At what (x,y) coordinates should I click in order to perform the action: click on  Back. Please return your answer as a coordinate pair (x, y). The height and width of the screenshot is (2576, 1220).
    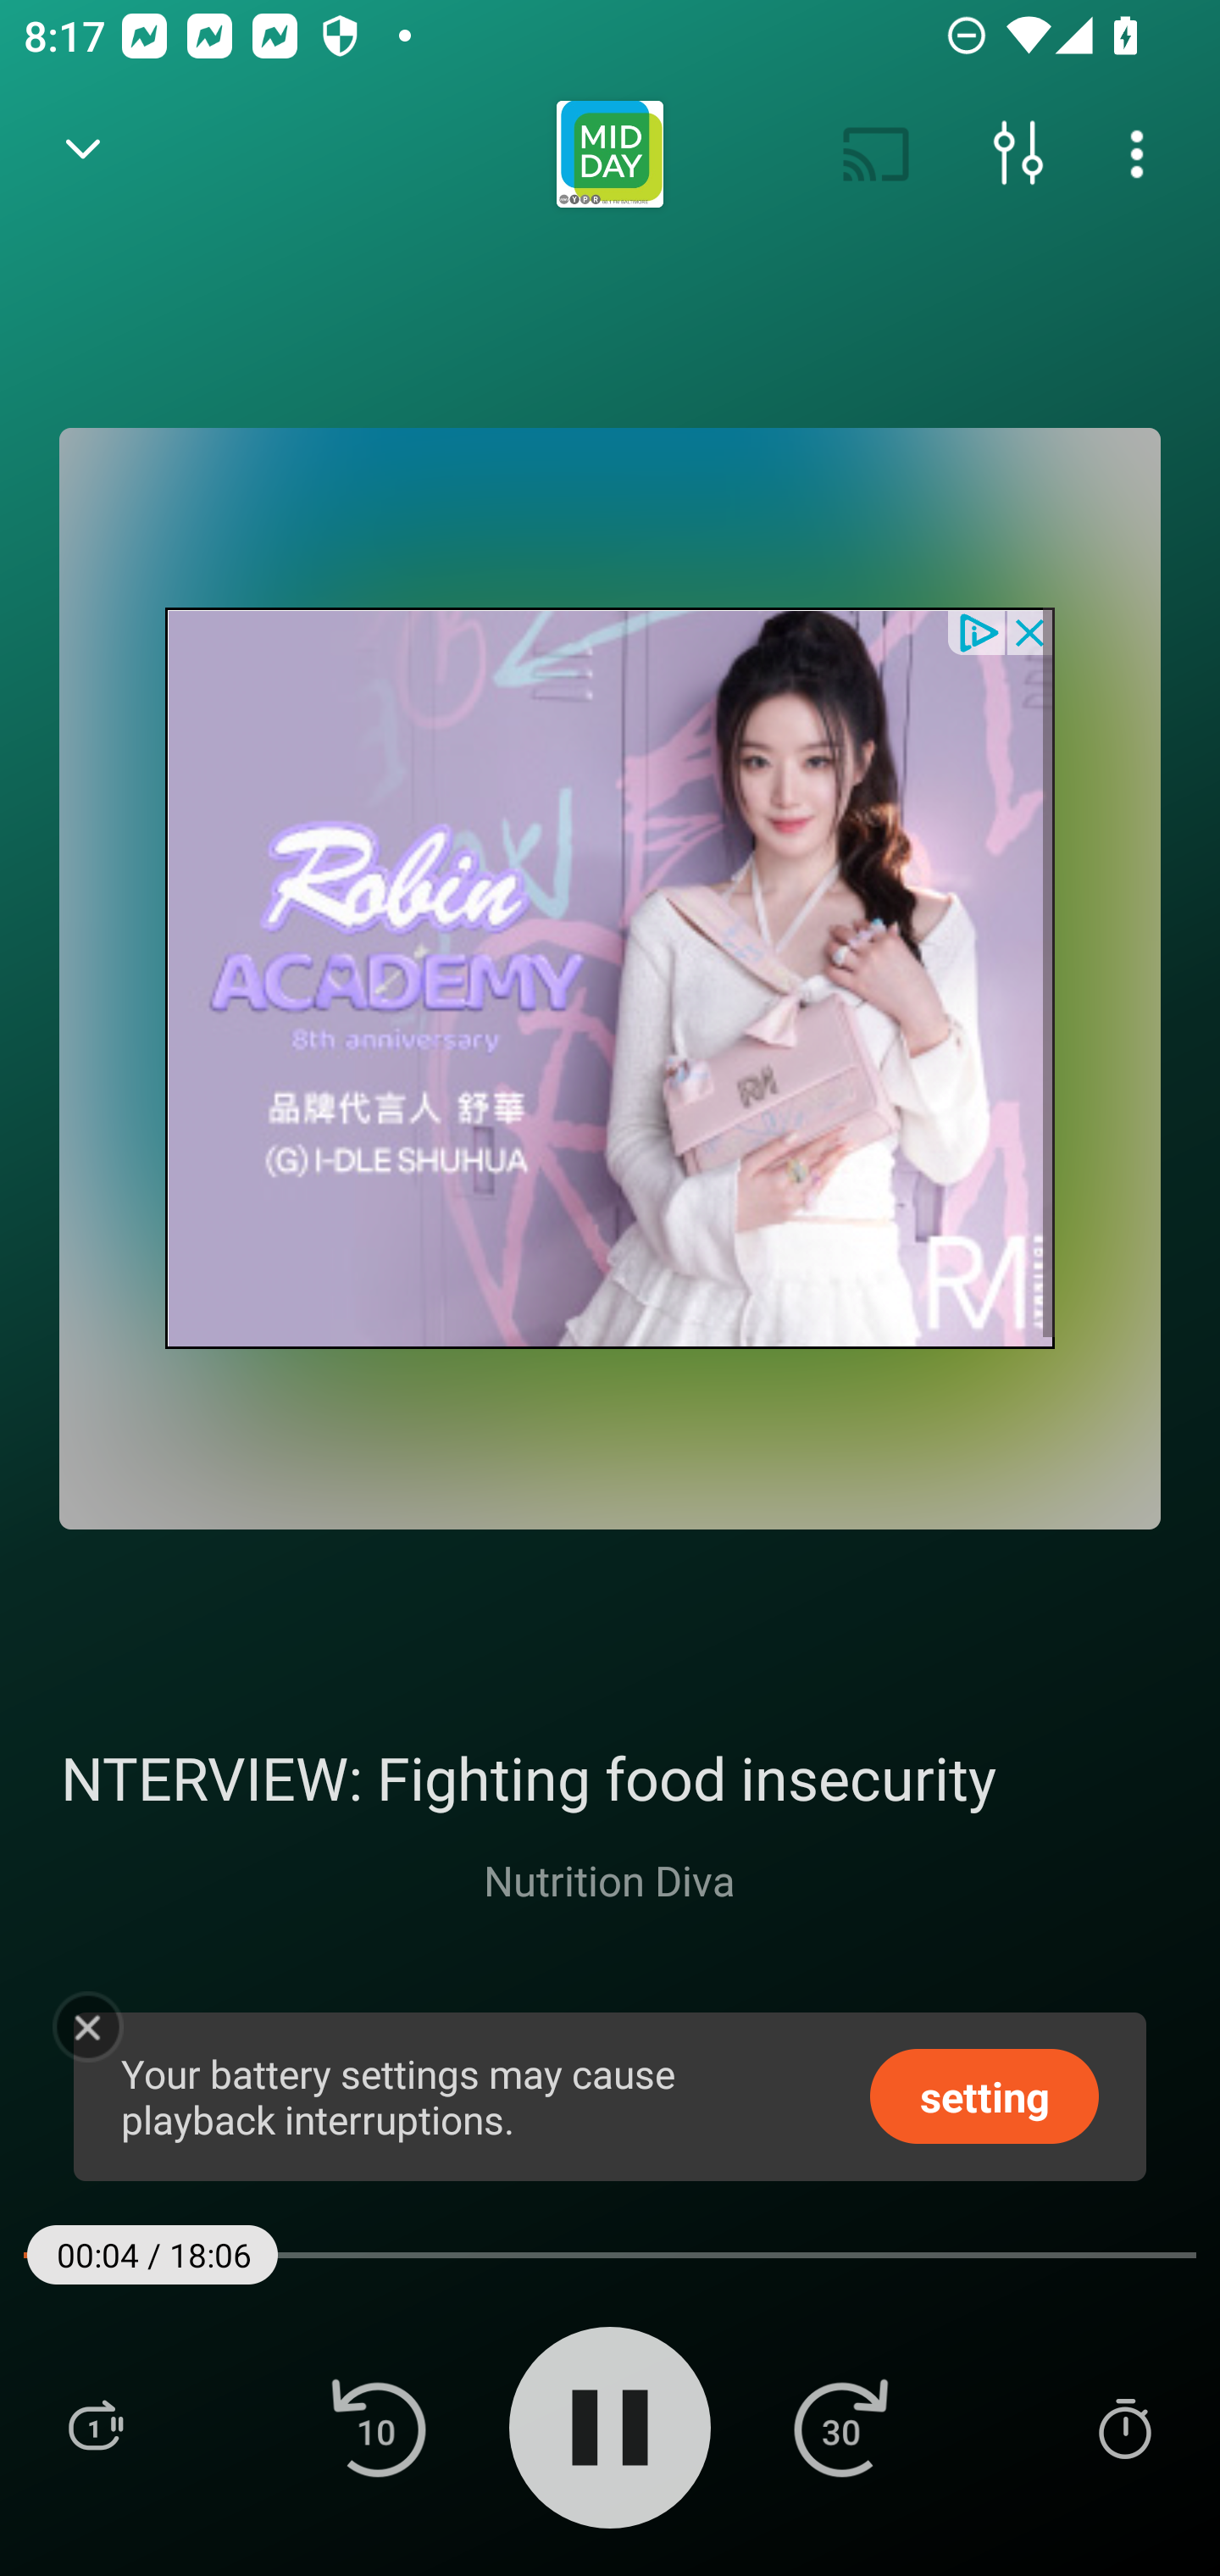
    Looking at the image, I should click on (83, 154).